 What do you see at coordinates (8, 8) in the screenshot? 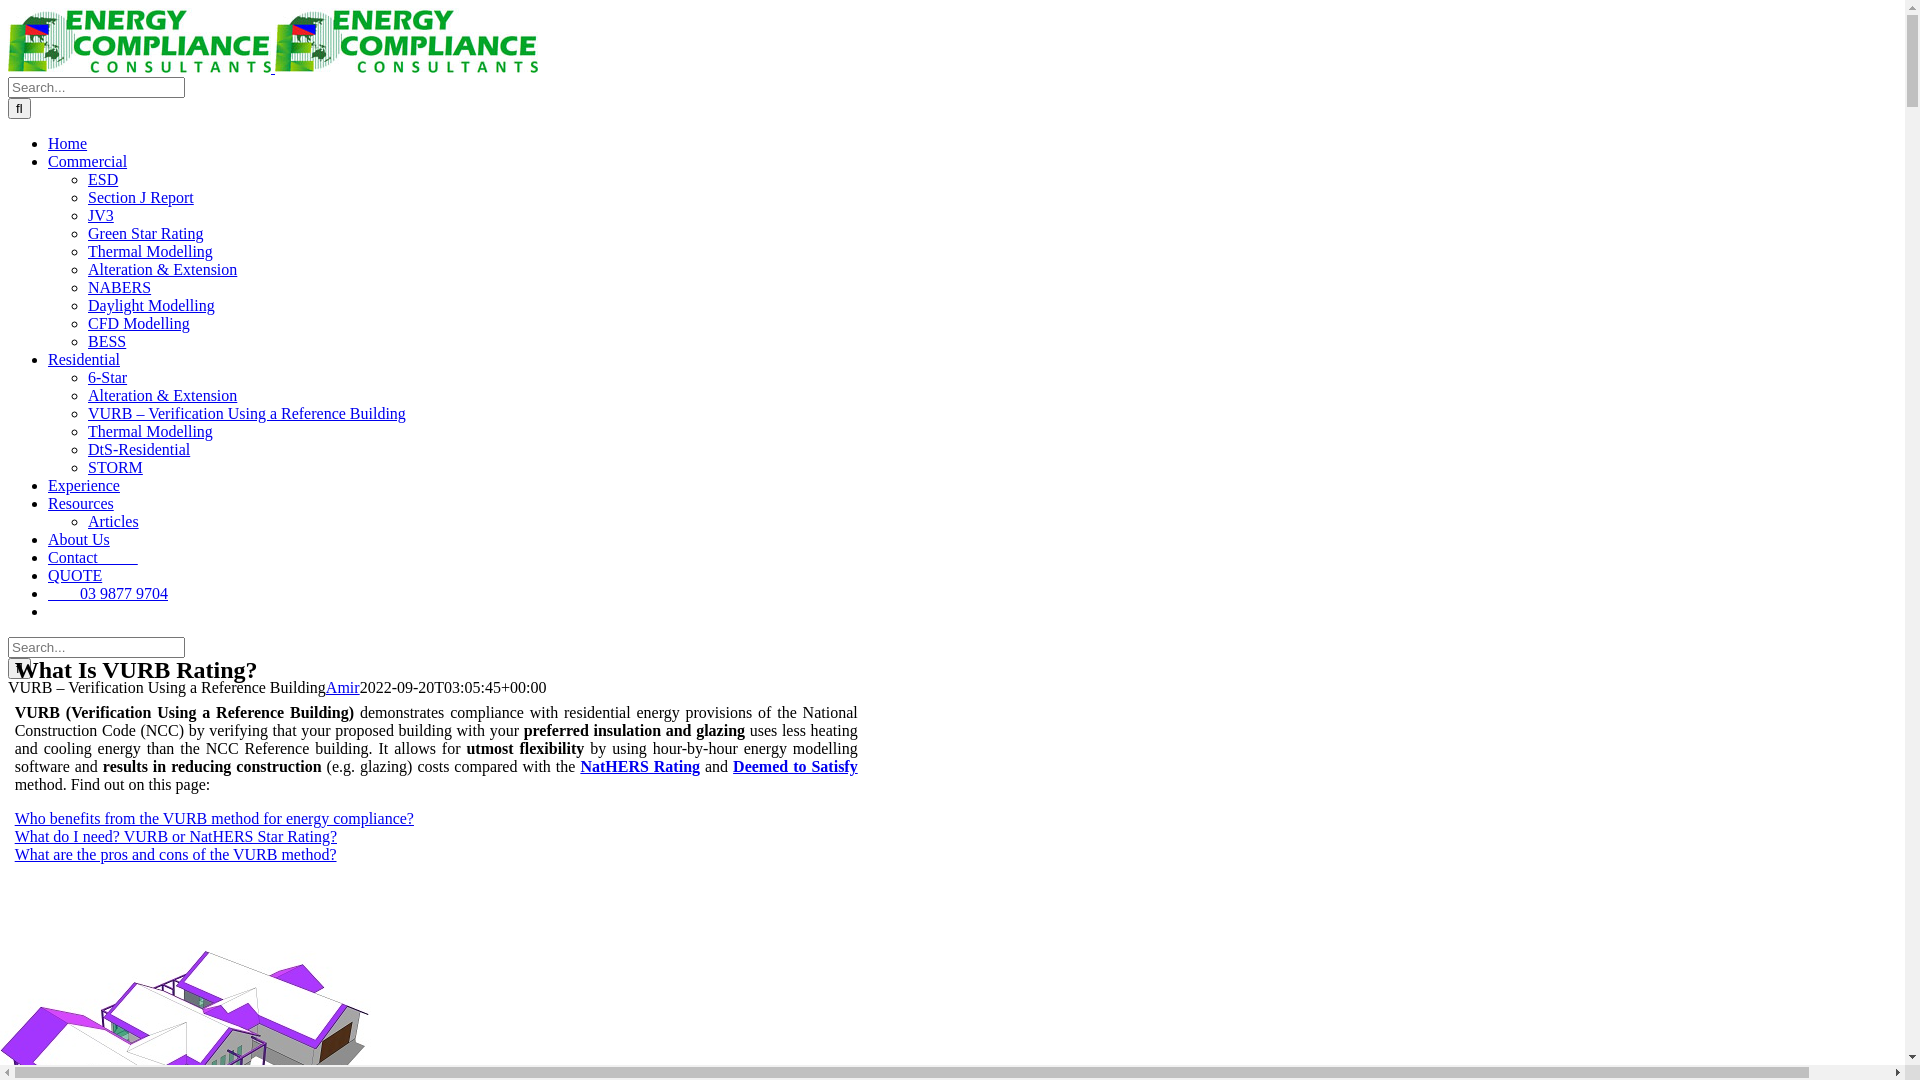
I see `Skip to content` at bounding box center [8, 8].